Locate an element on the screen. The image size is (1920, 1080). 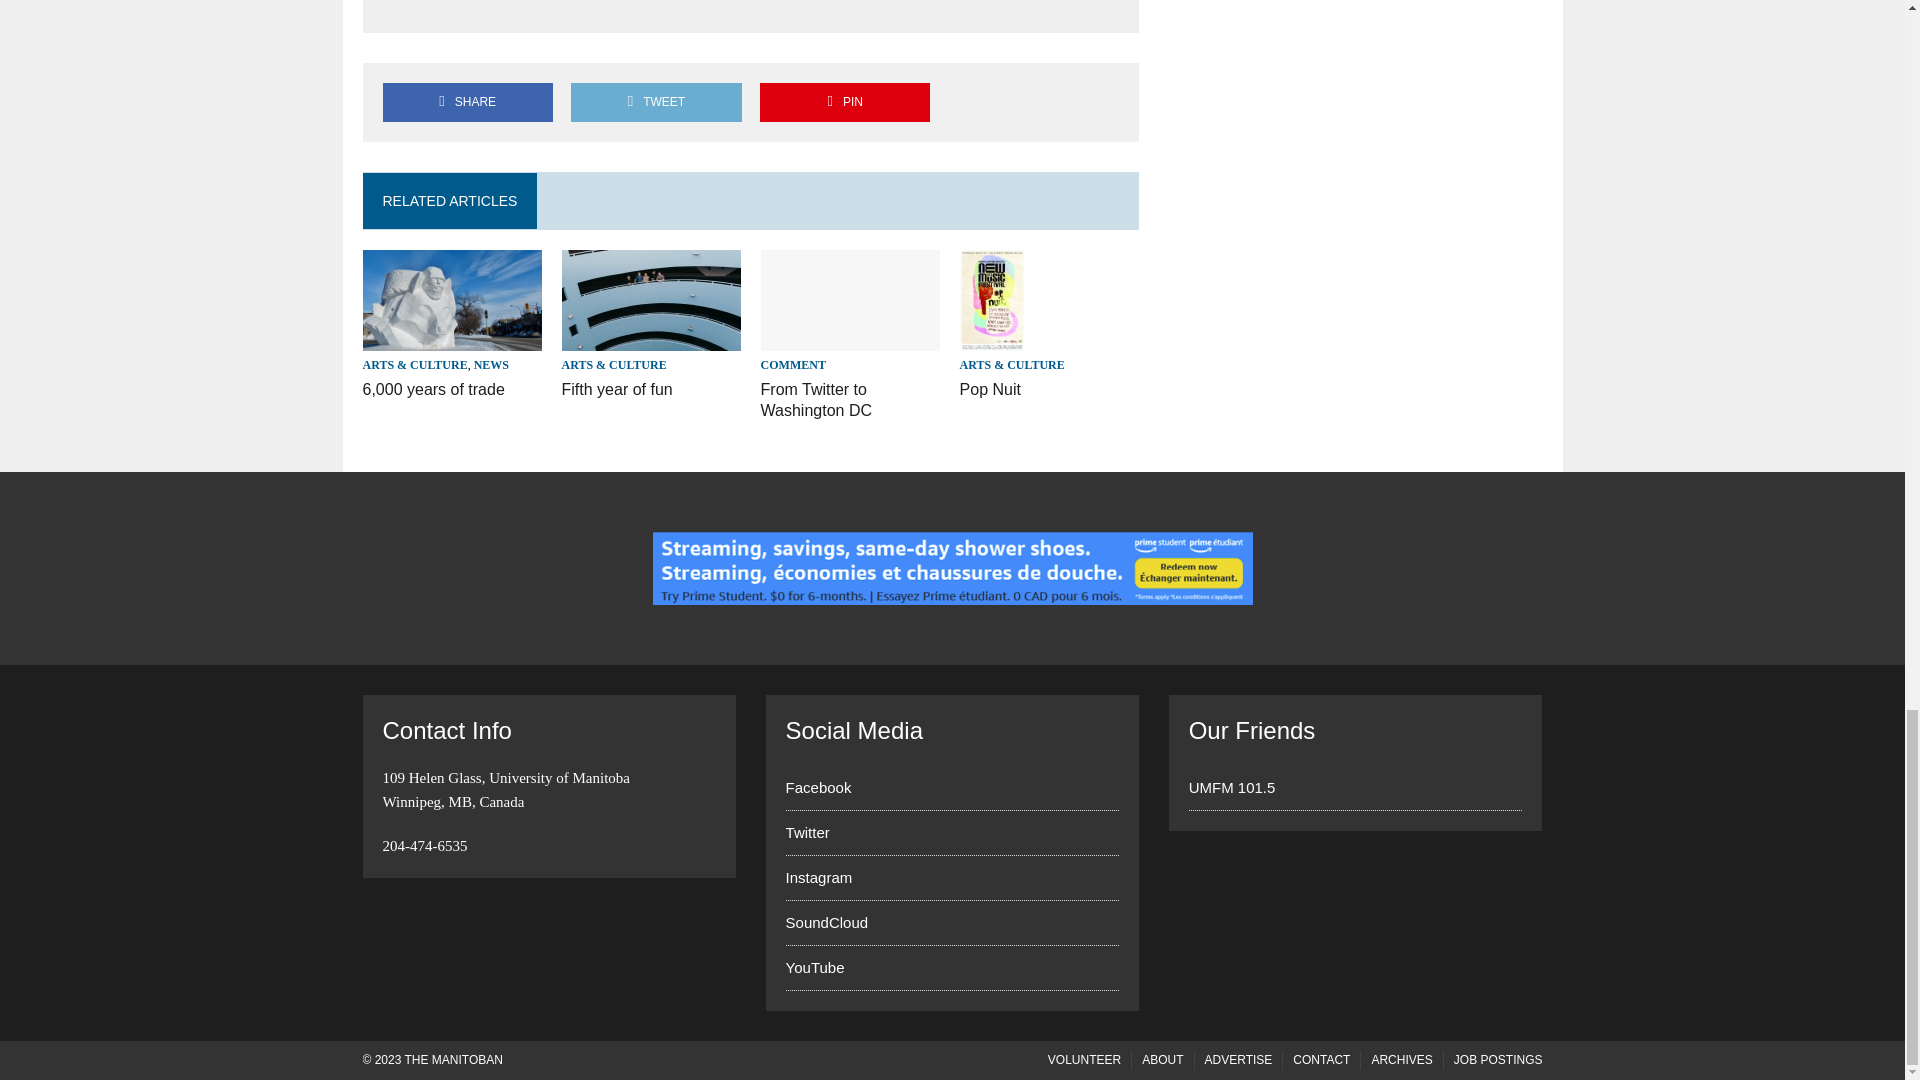
6,000 years of trade is located at coordinates (432, 390).